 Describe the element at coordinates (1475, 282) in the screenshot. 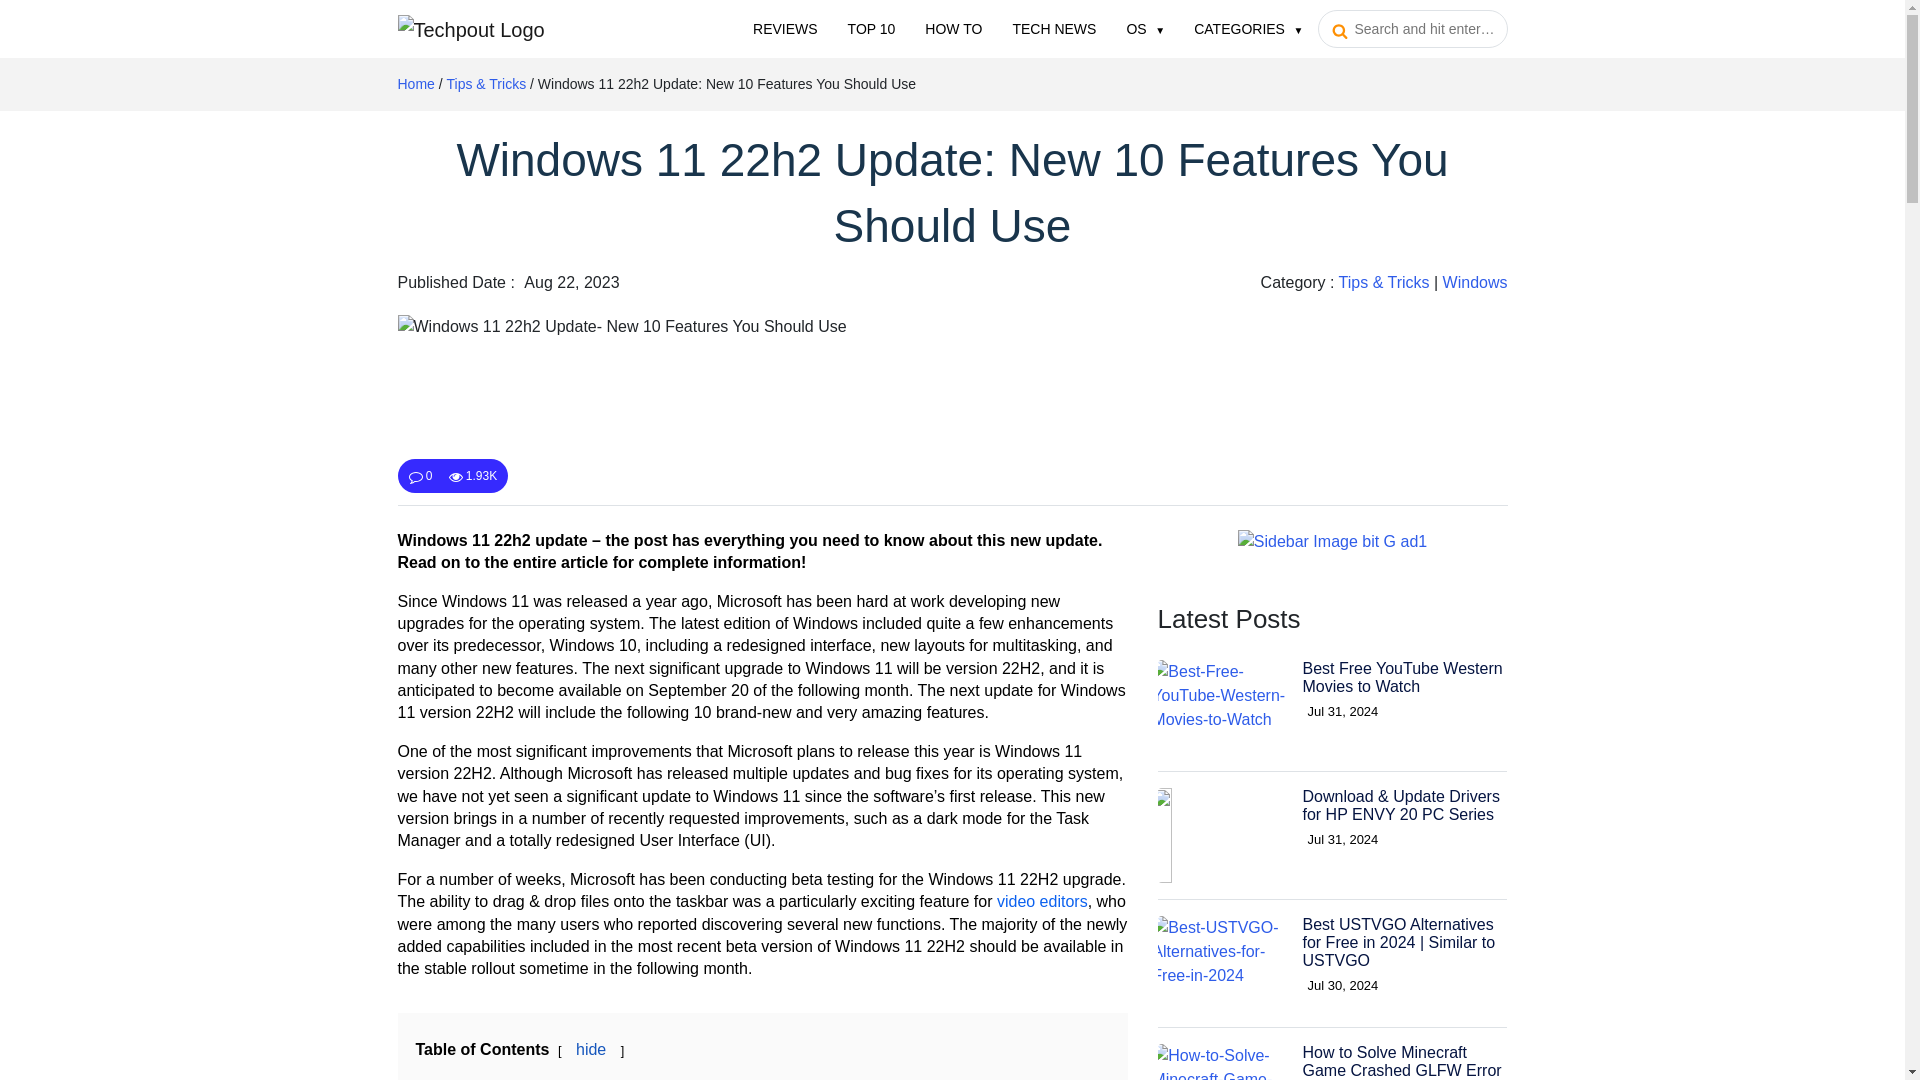

I see `Windows` at that location.